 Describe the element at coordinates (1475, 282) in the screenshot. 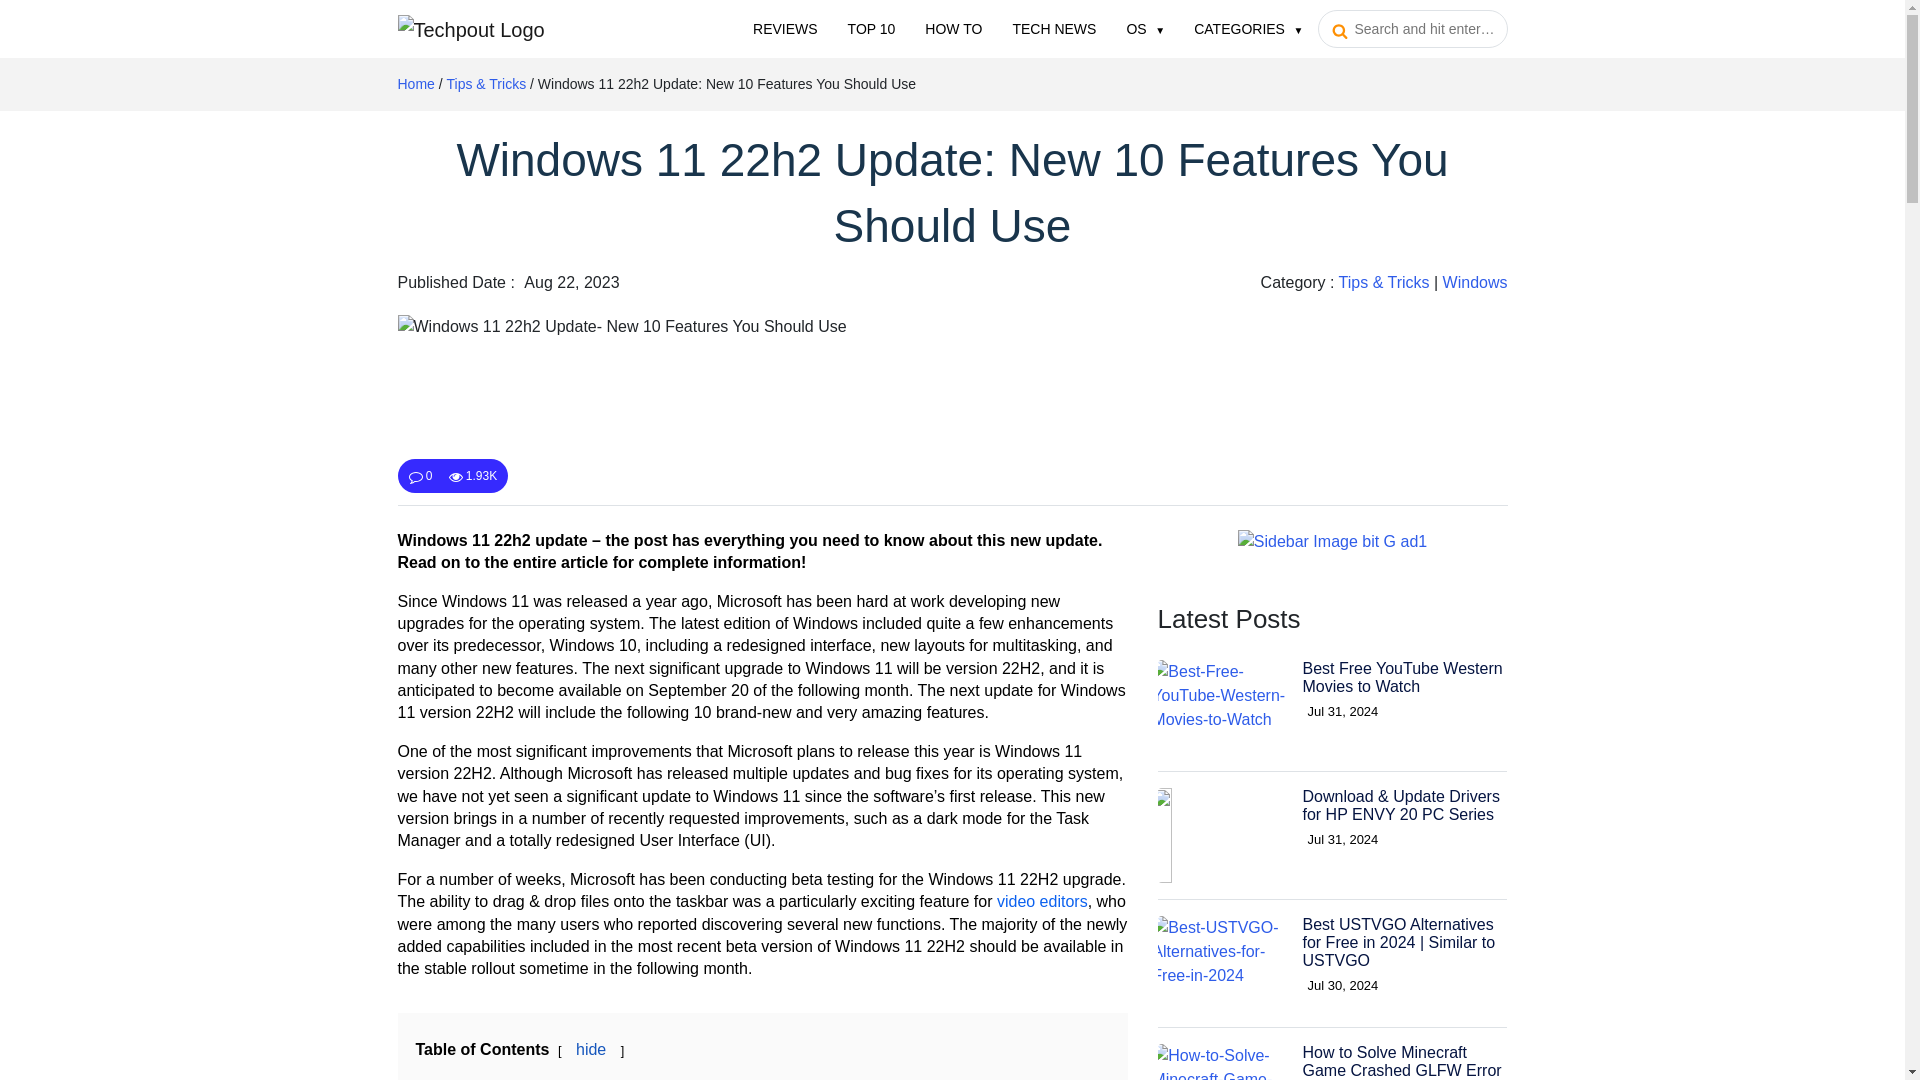

I see `Windows` at that location.